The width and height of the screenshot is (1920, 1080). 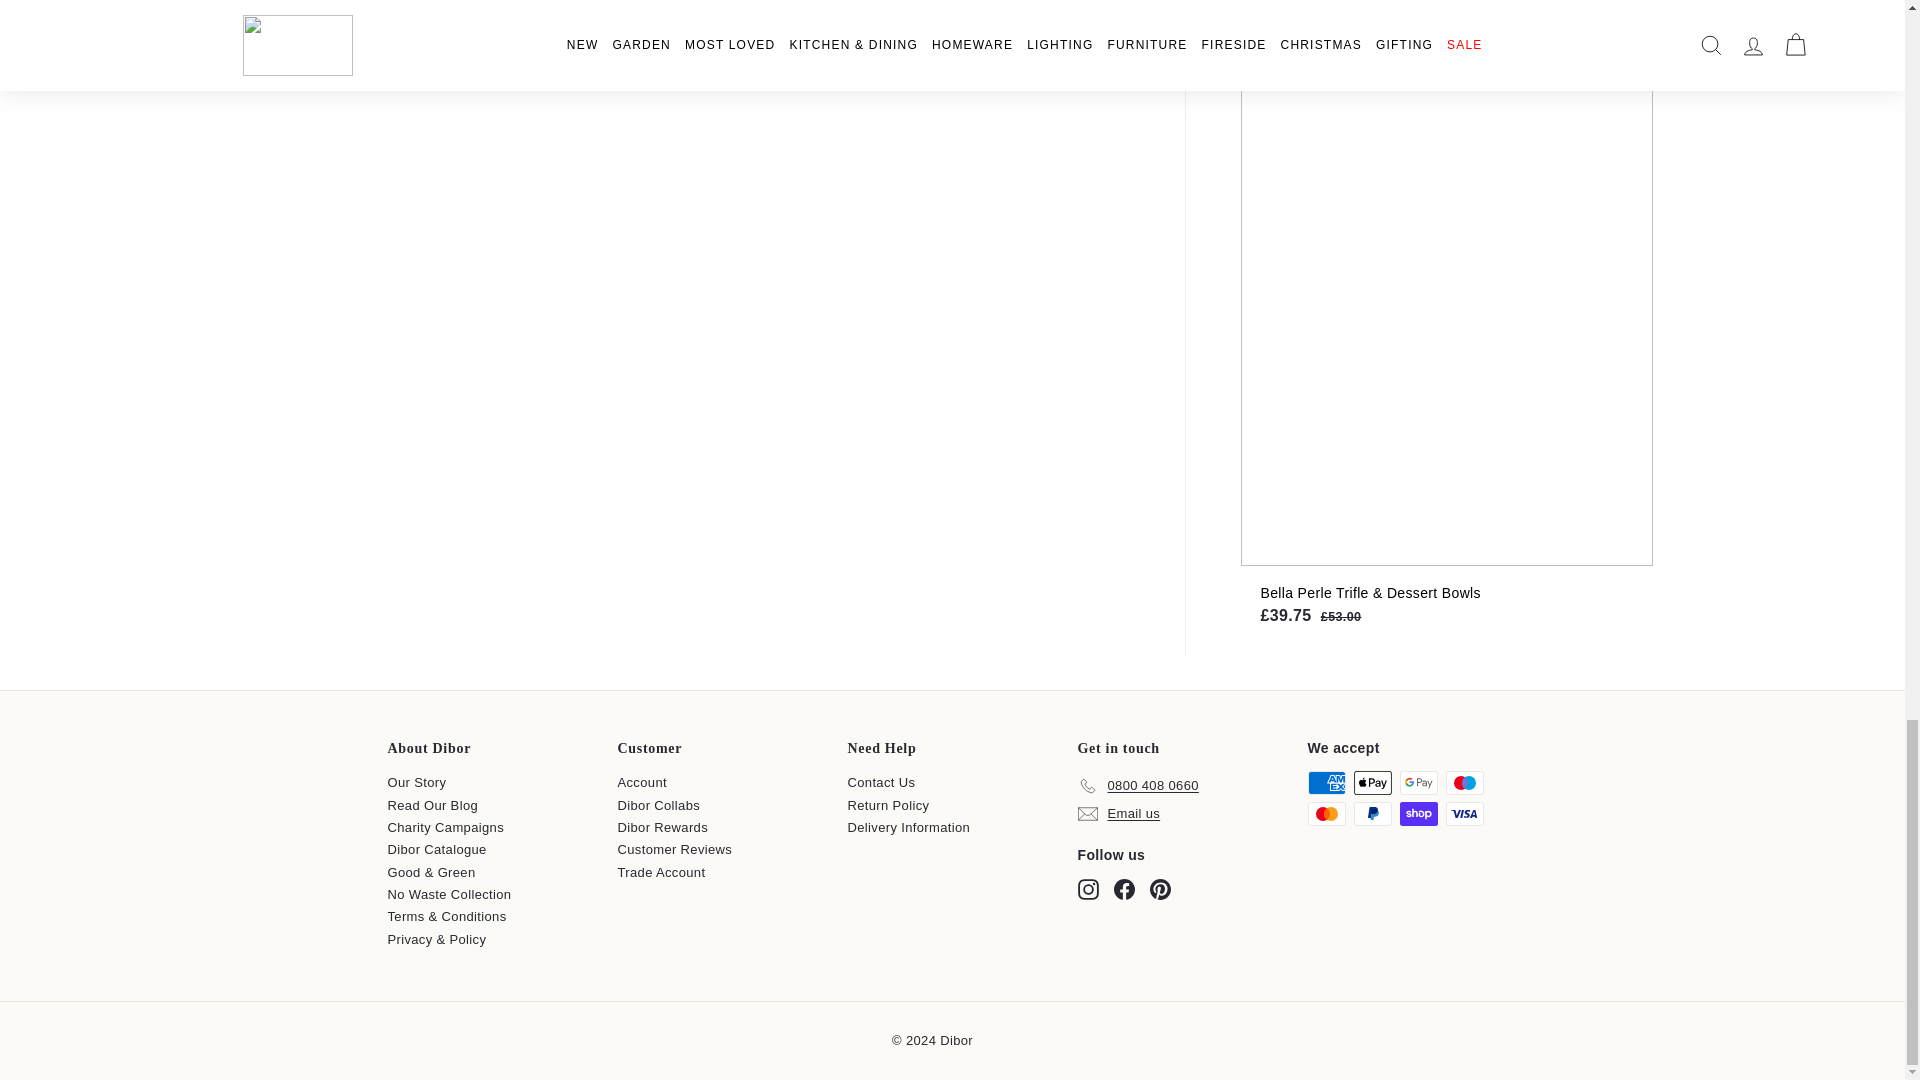 I want to click on American Express, so click(x=1326, y=782).